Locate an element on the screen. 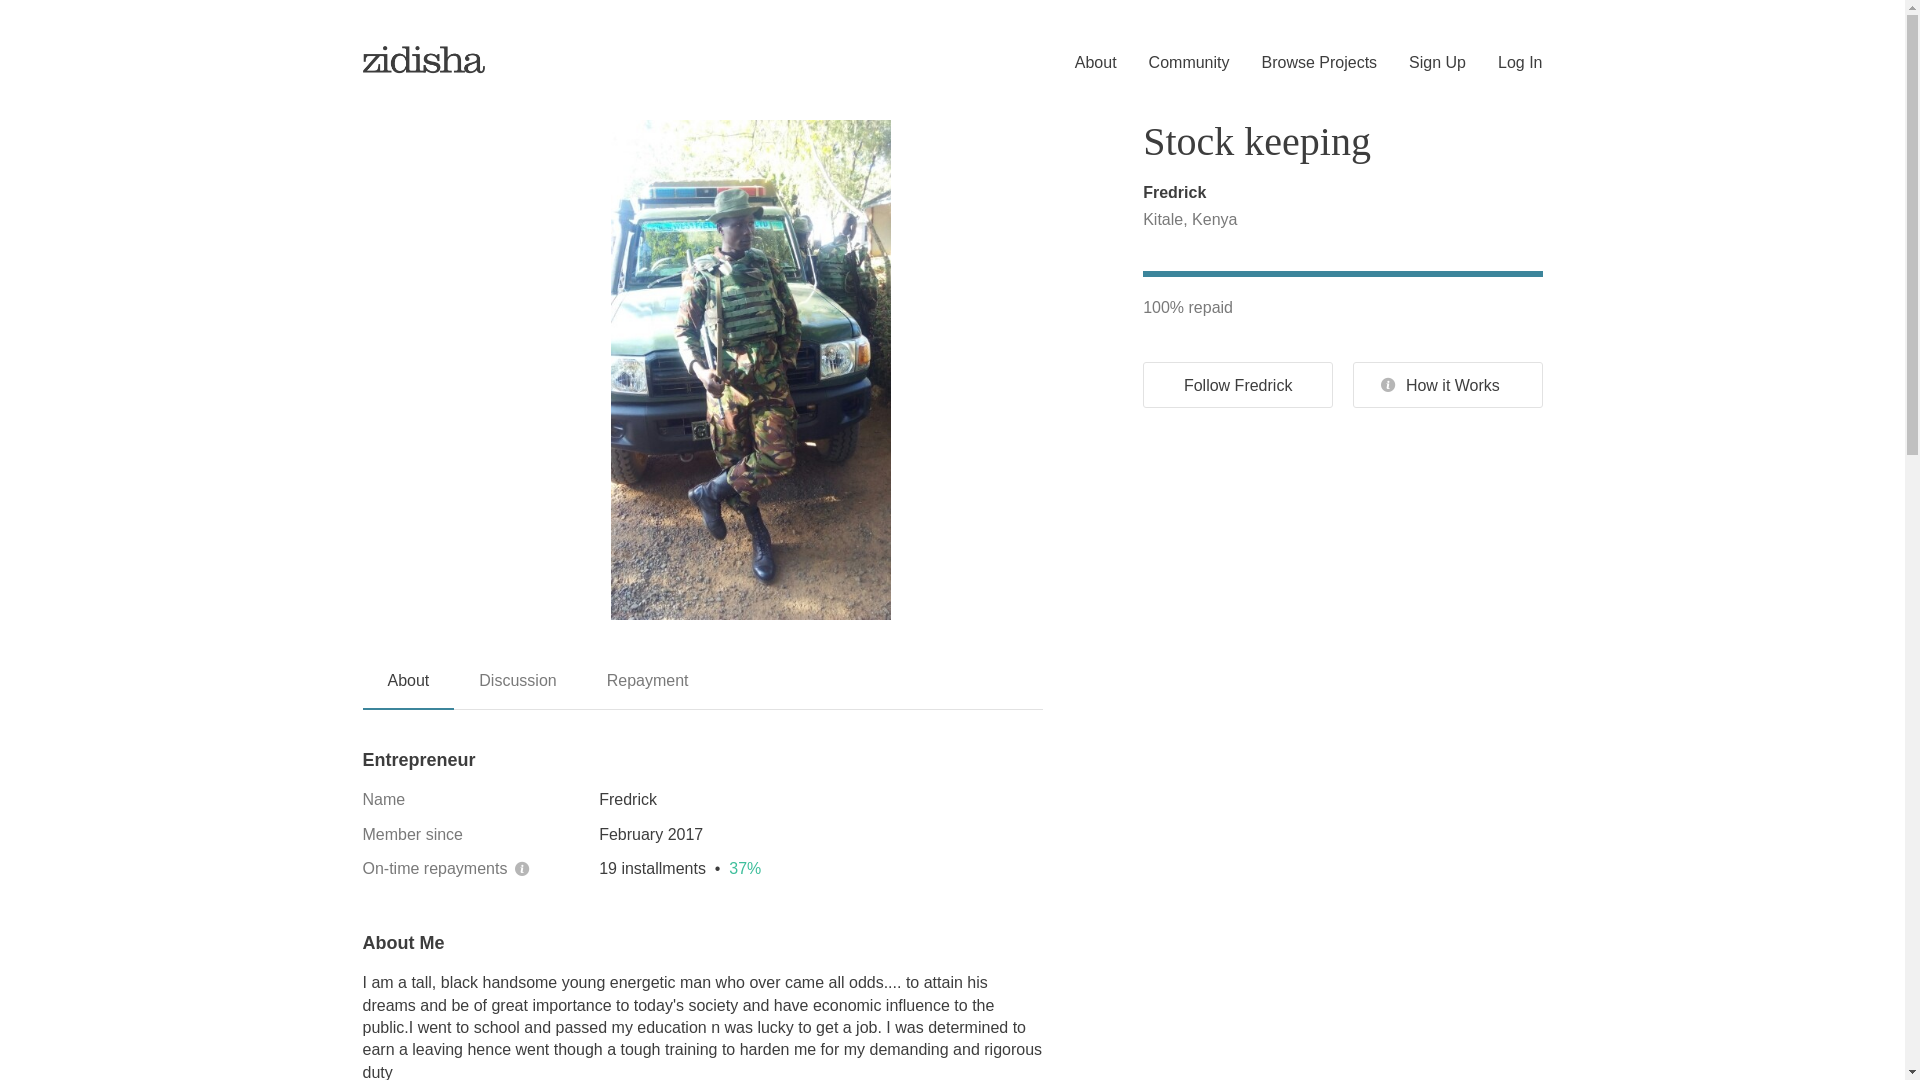 The width and height of the screenshot is (1920, 1080). Follow Fredrick is located at coordinates (1237, 384).